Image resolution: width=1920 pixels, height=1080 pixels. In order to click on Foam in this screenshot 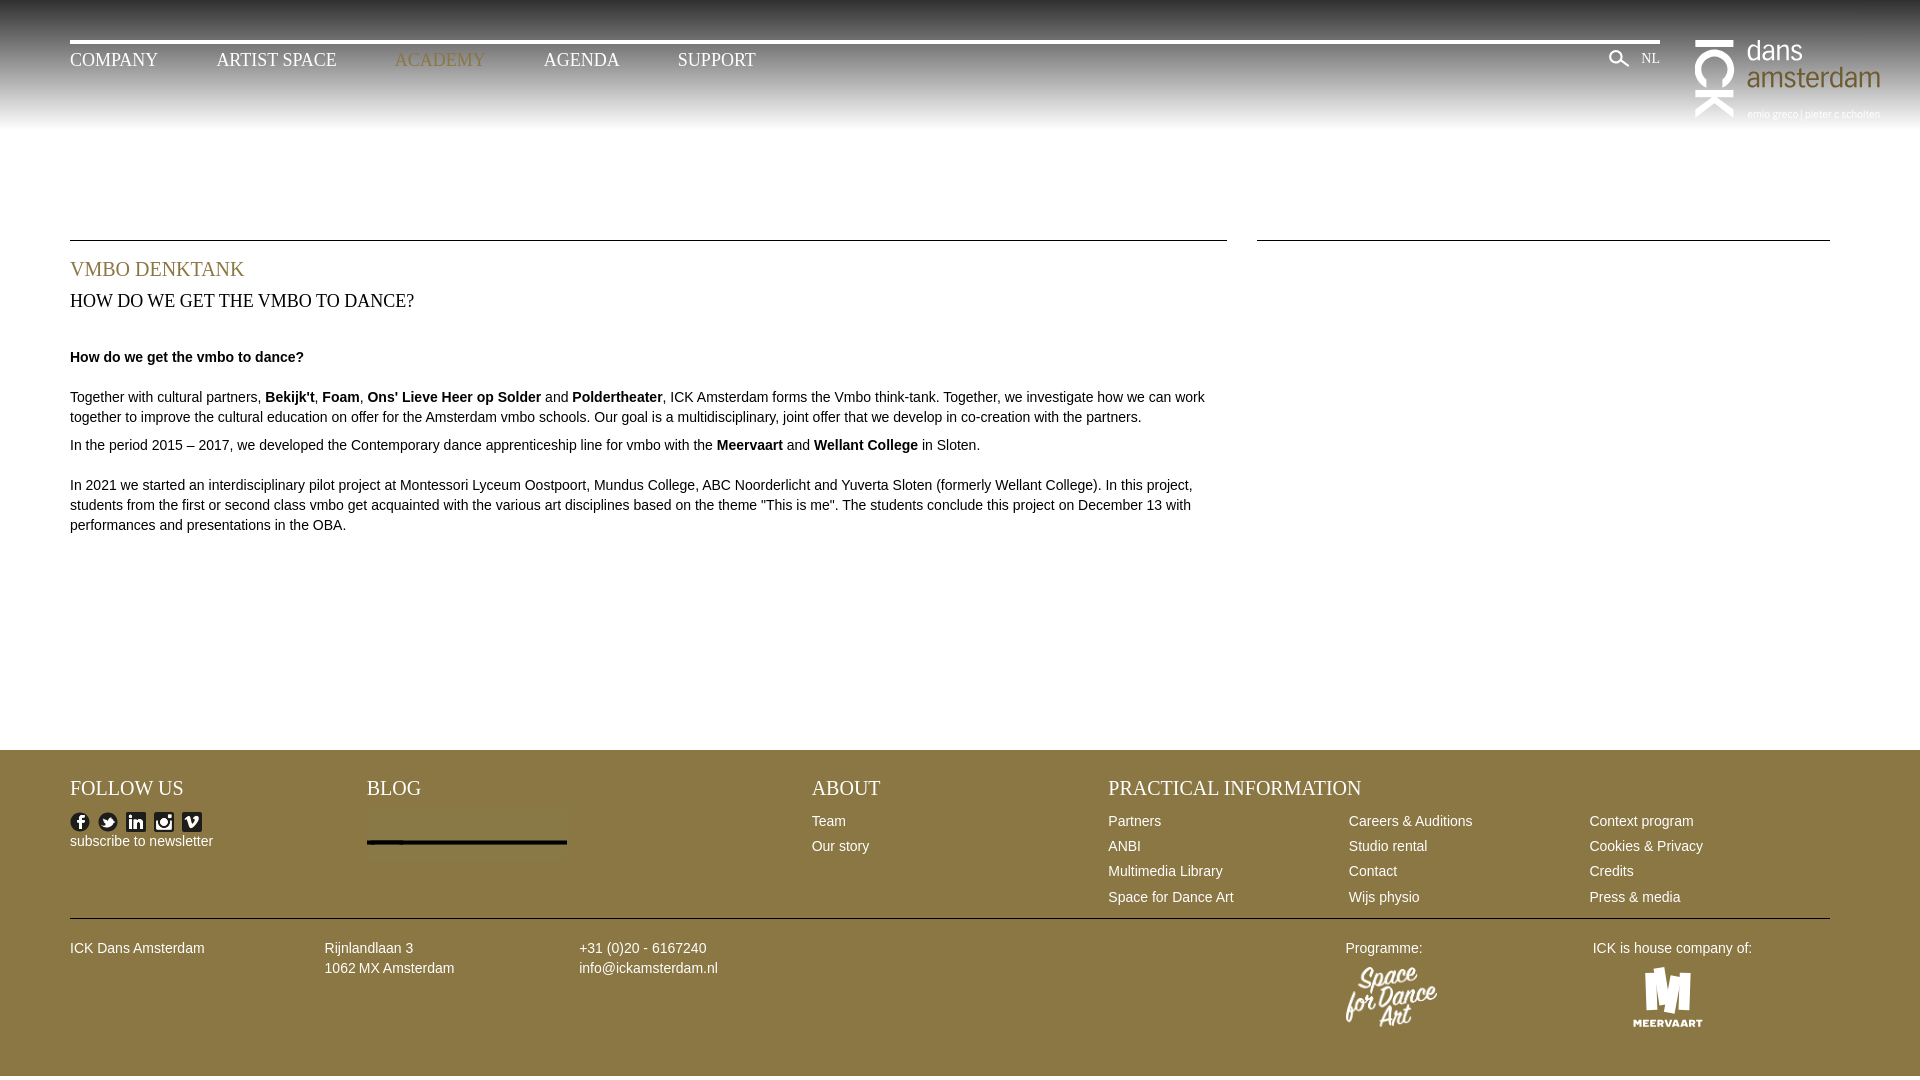, I will do `click(340, 396)`.